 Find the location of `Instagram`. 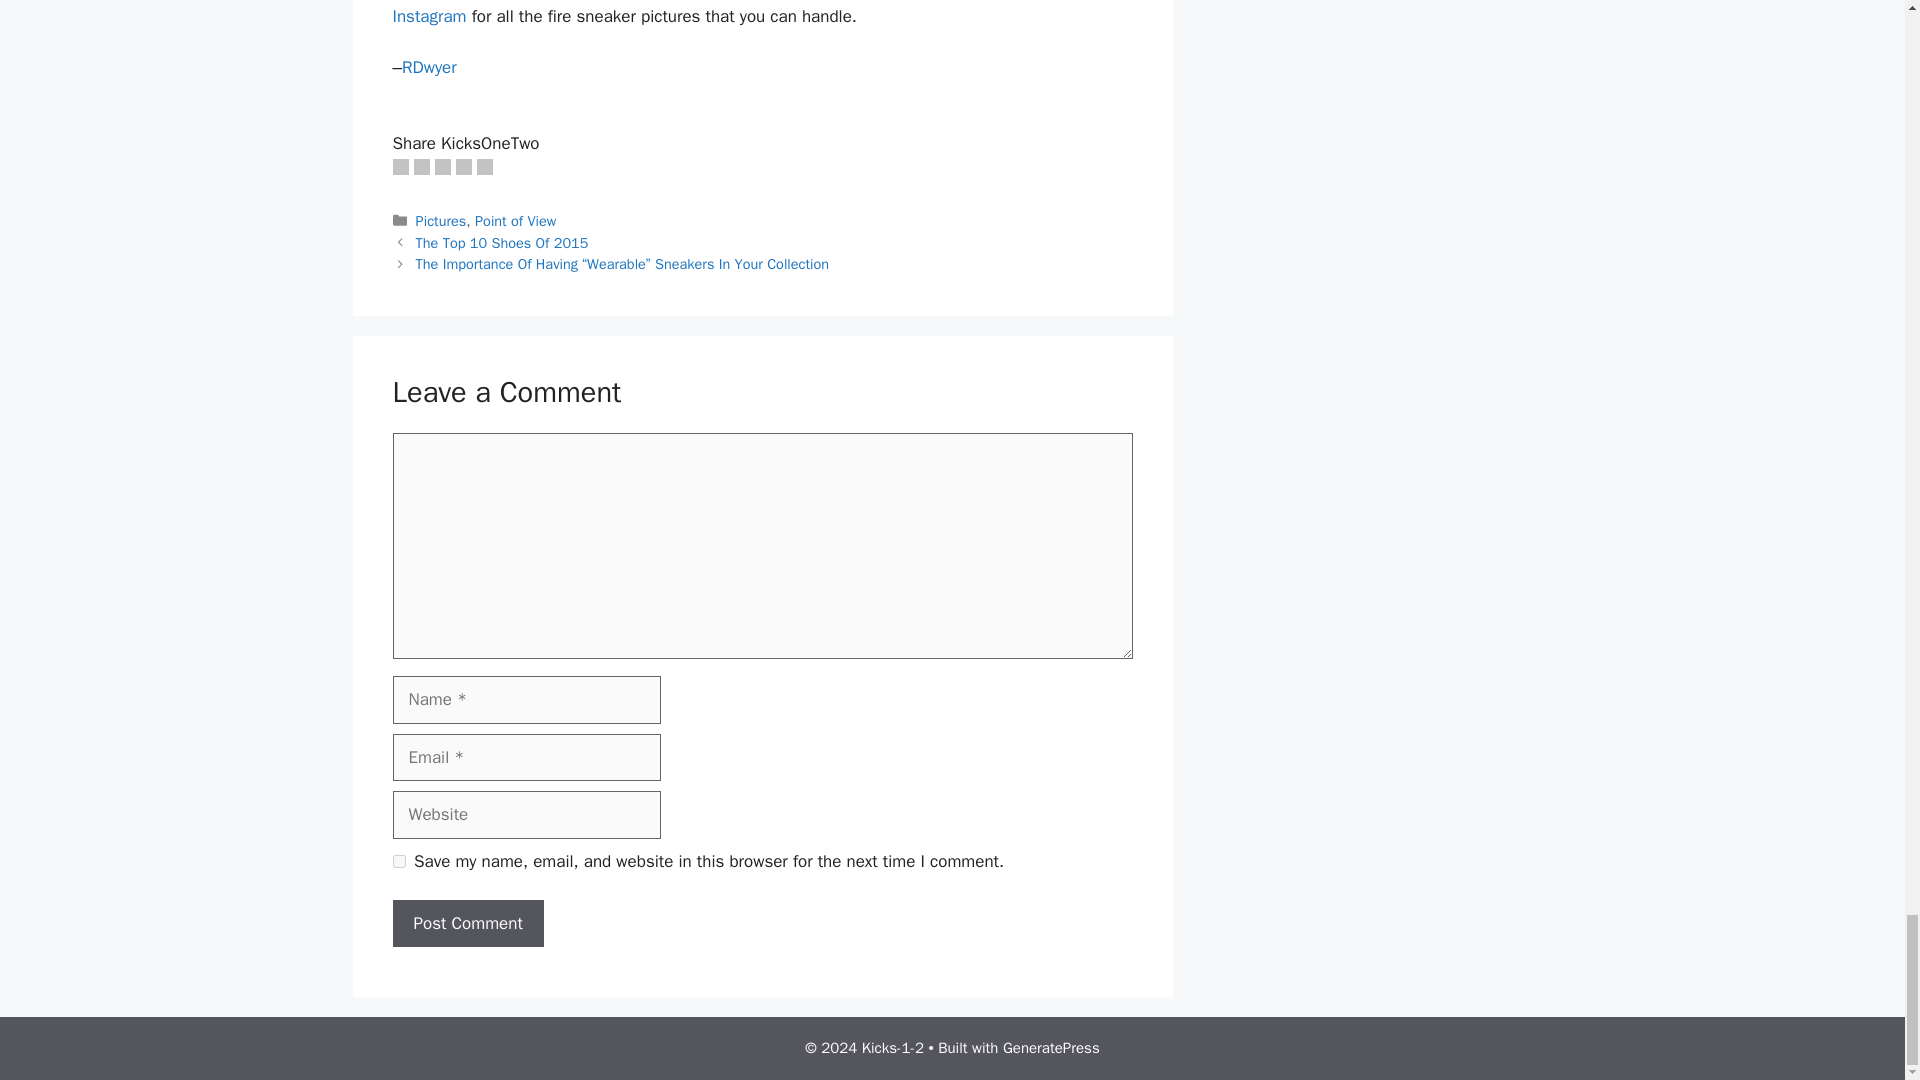

Instagram is located at coordinates (428, 16).